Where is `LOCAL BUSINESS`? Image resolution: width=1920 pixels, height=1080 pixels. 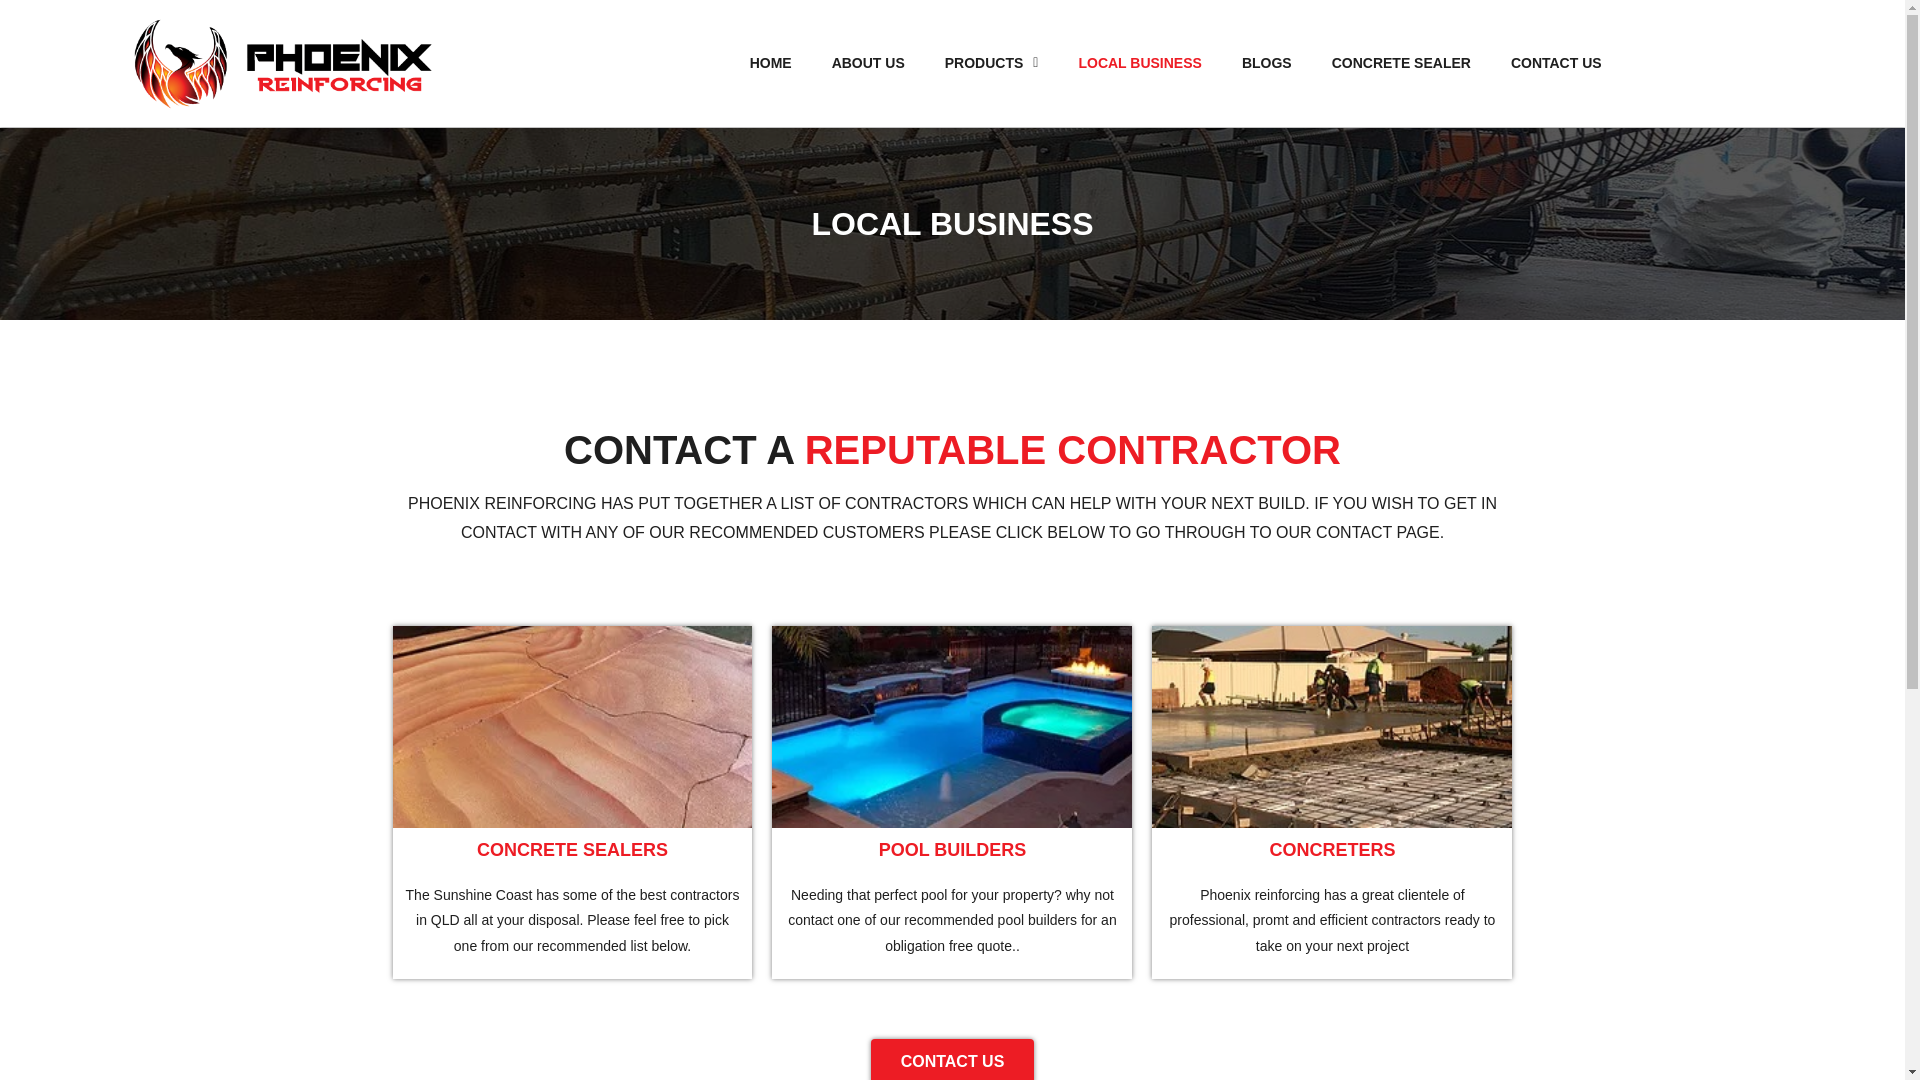
LOCAL BUSINESS is located at coordinates (1139, 62).